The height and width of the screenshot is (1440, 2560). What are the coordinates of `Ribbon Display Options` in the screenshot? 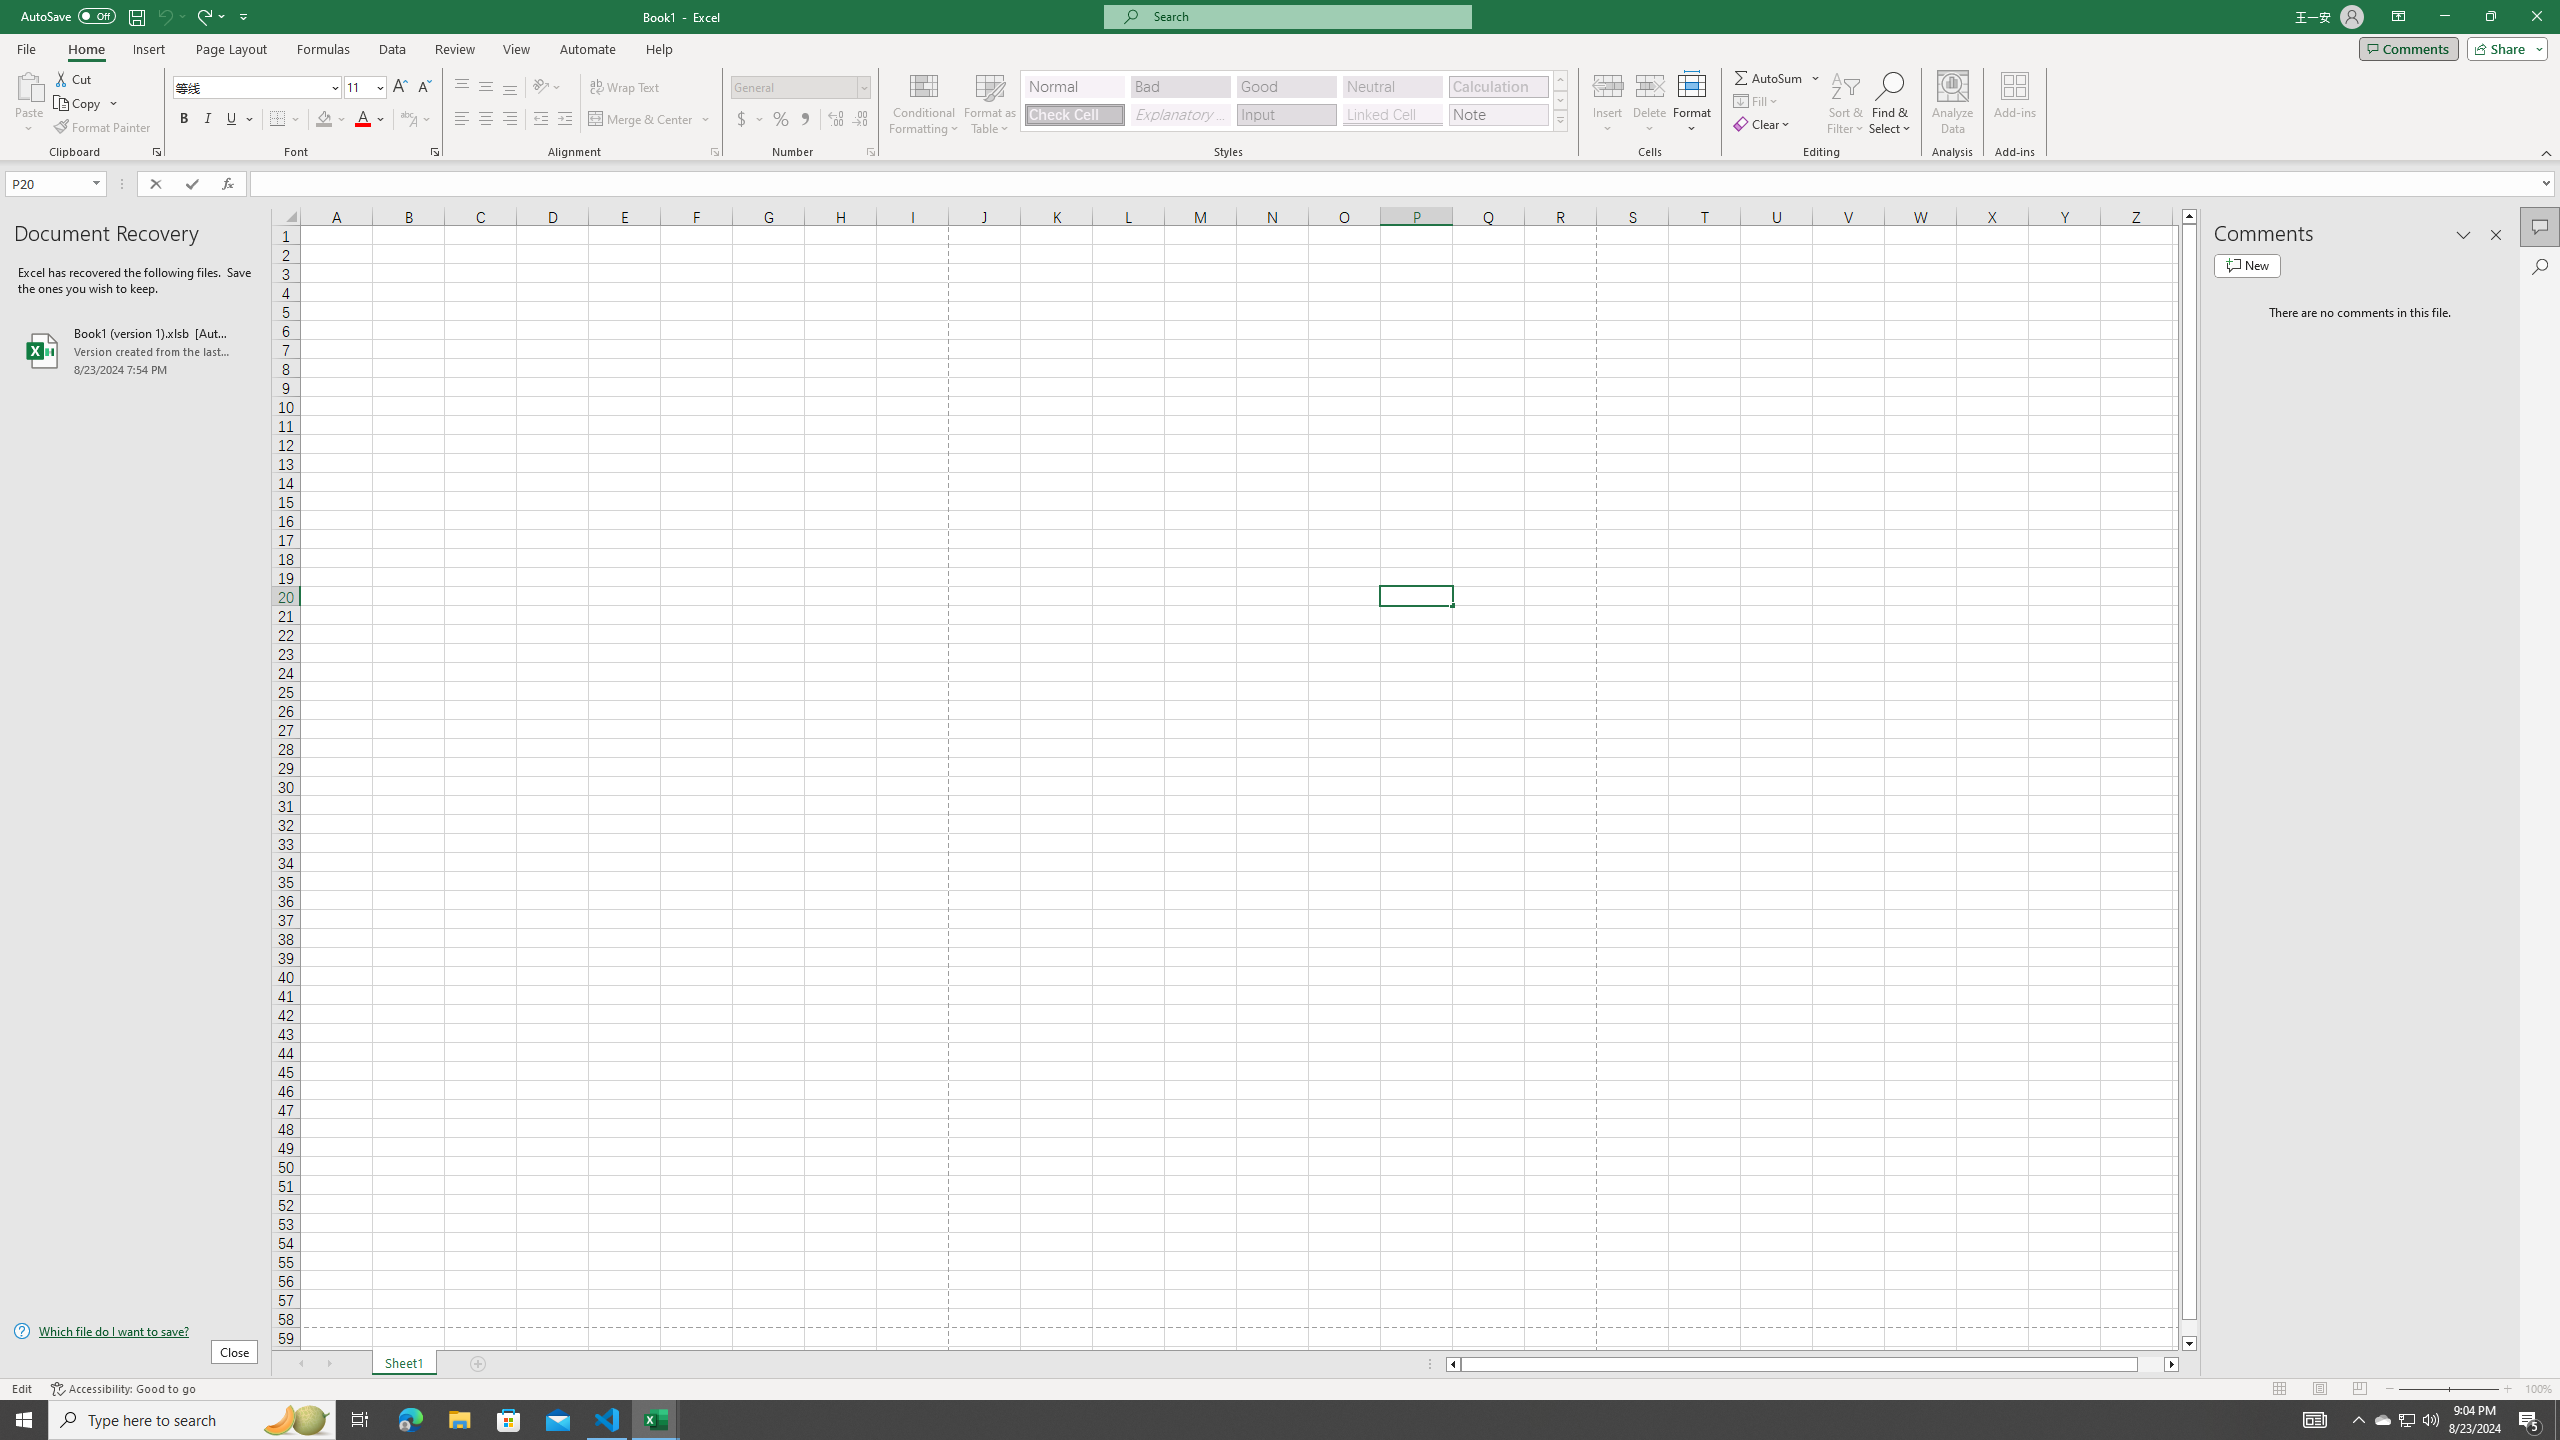 It's located at (2398, 17).